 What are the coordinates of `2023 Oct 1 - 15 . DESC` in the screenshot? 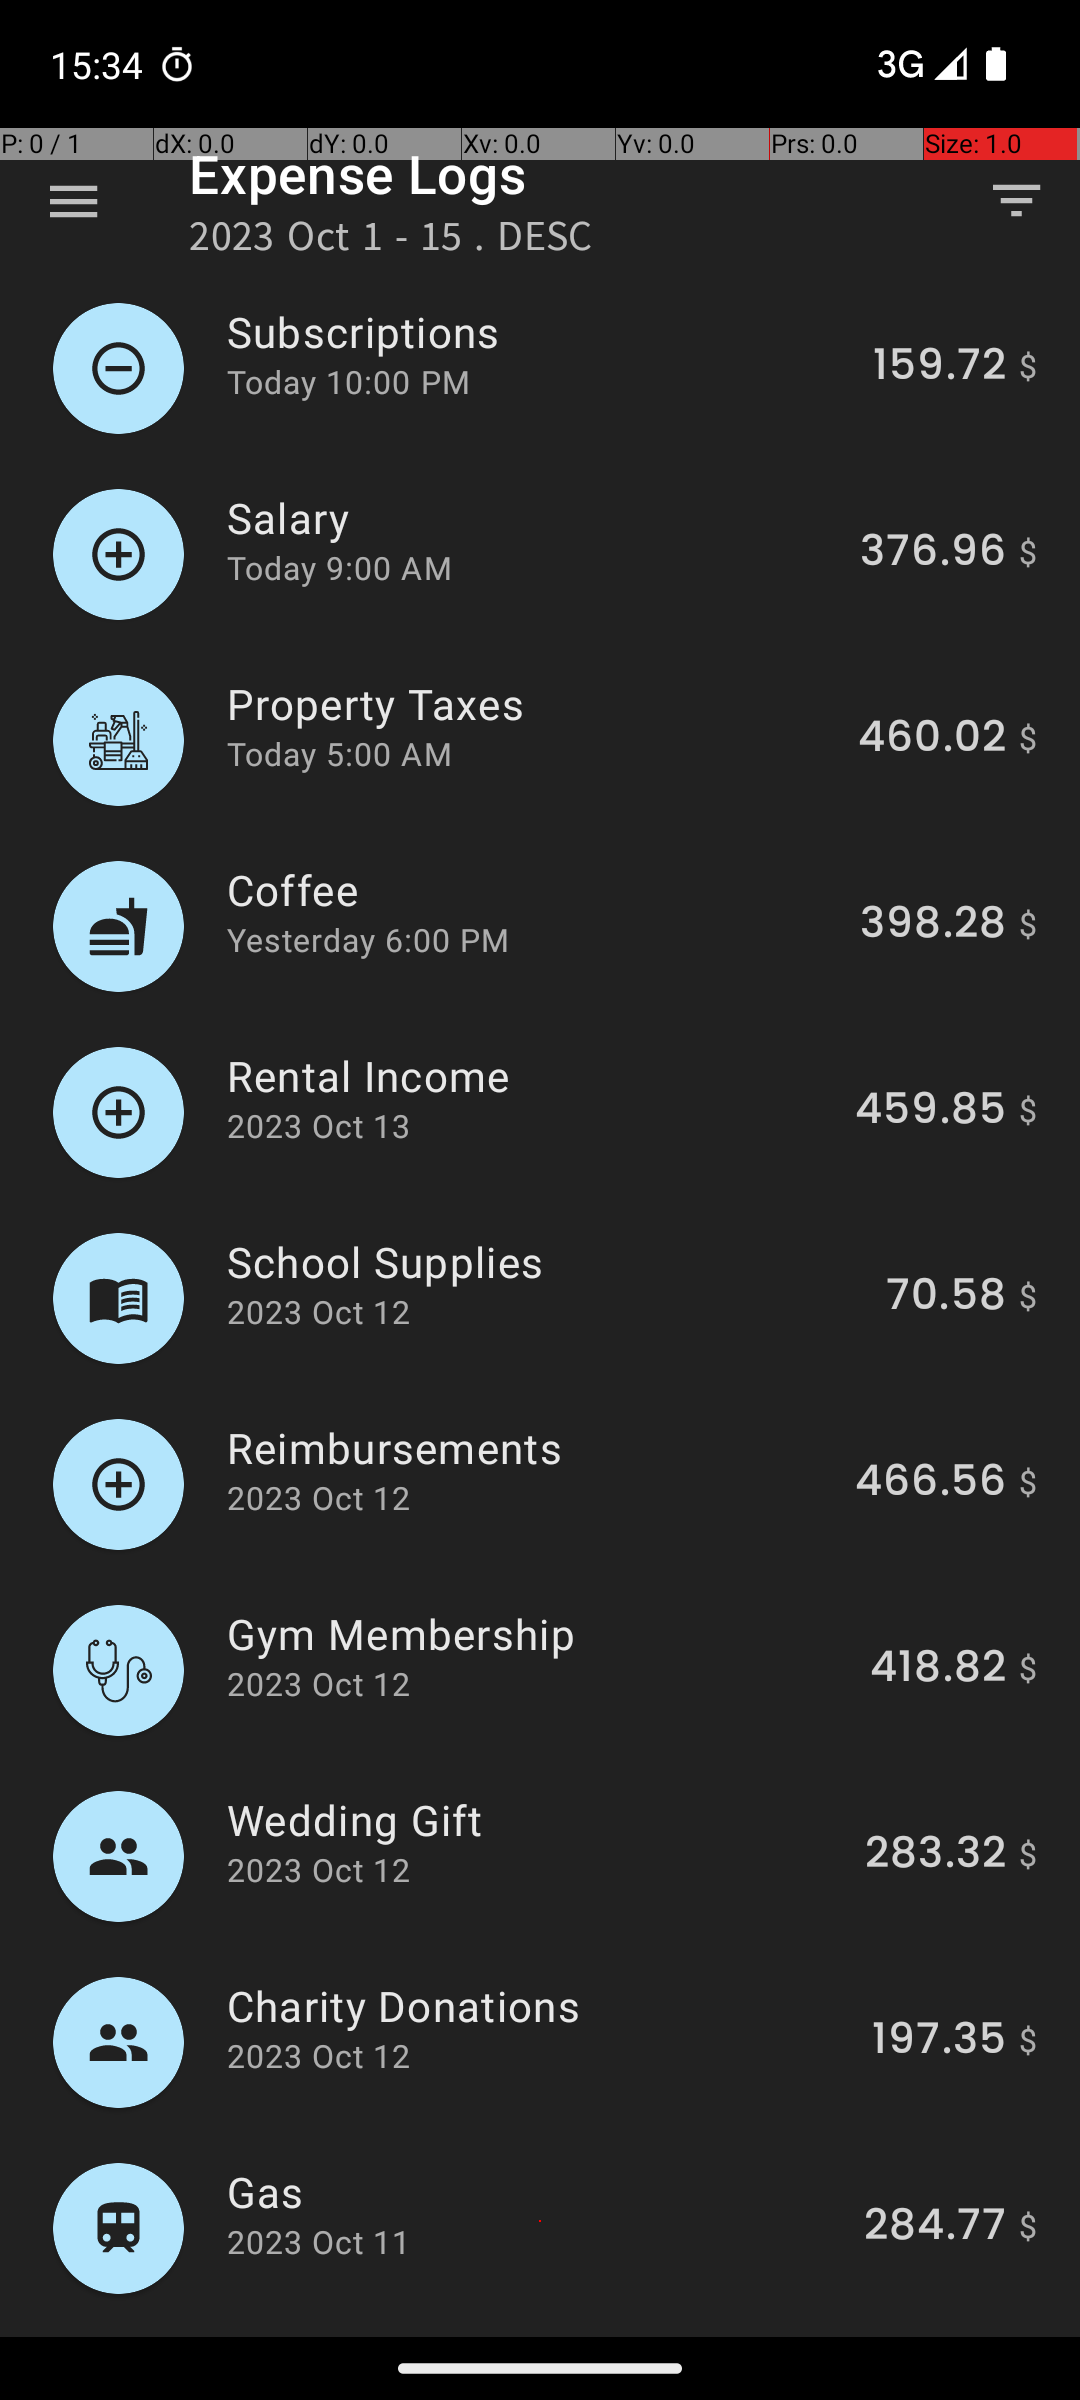 It's located at (391, 242).